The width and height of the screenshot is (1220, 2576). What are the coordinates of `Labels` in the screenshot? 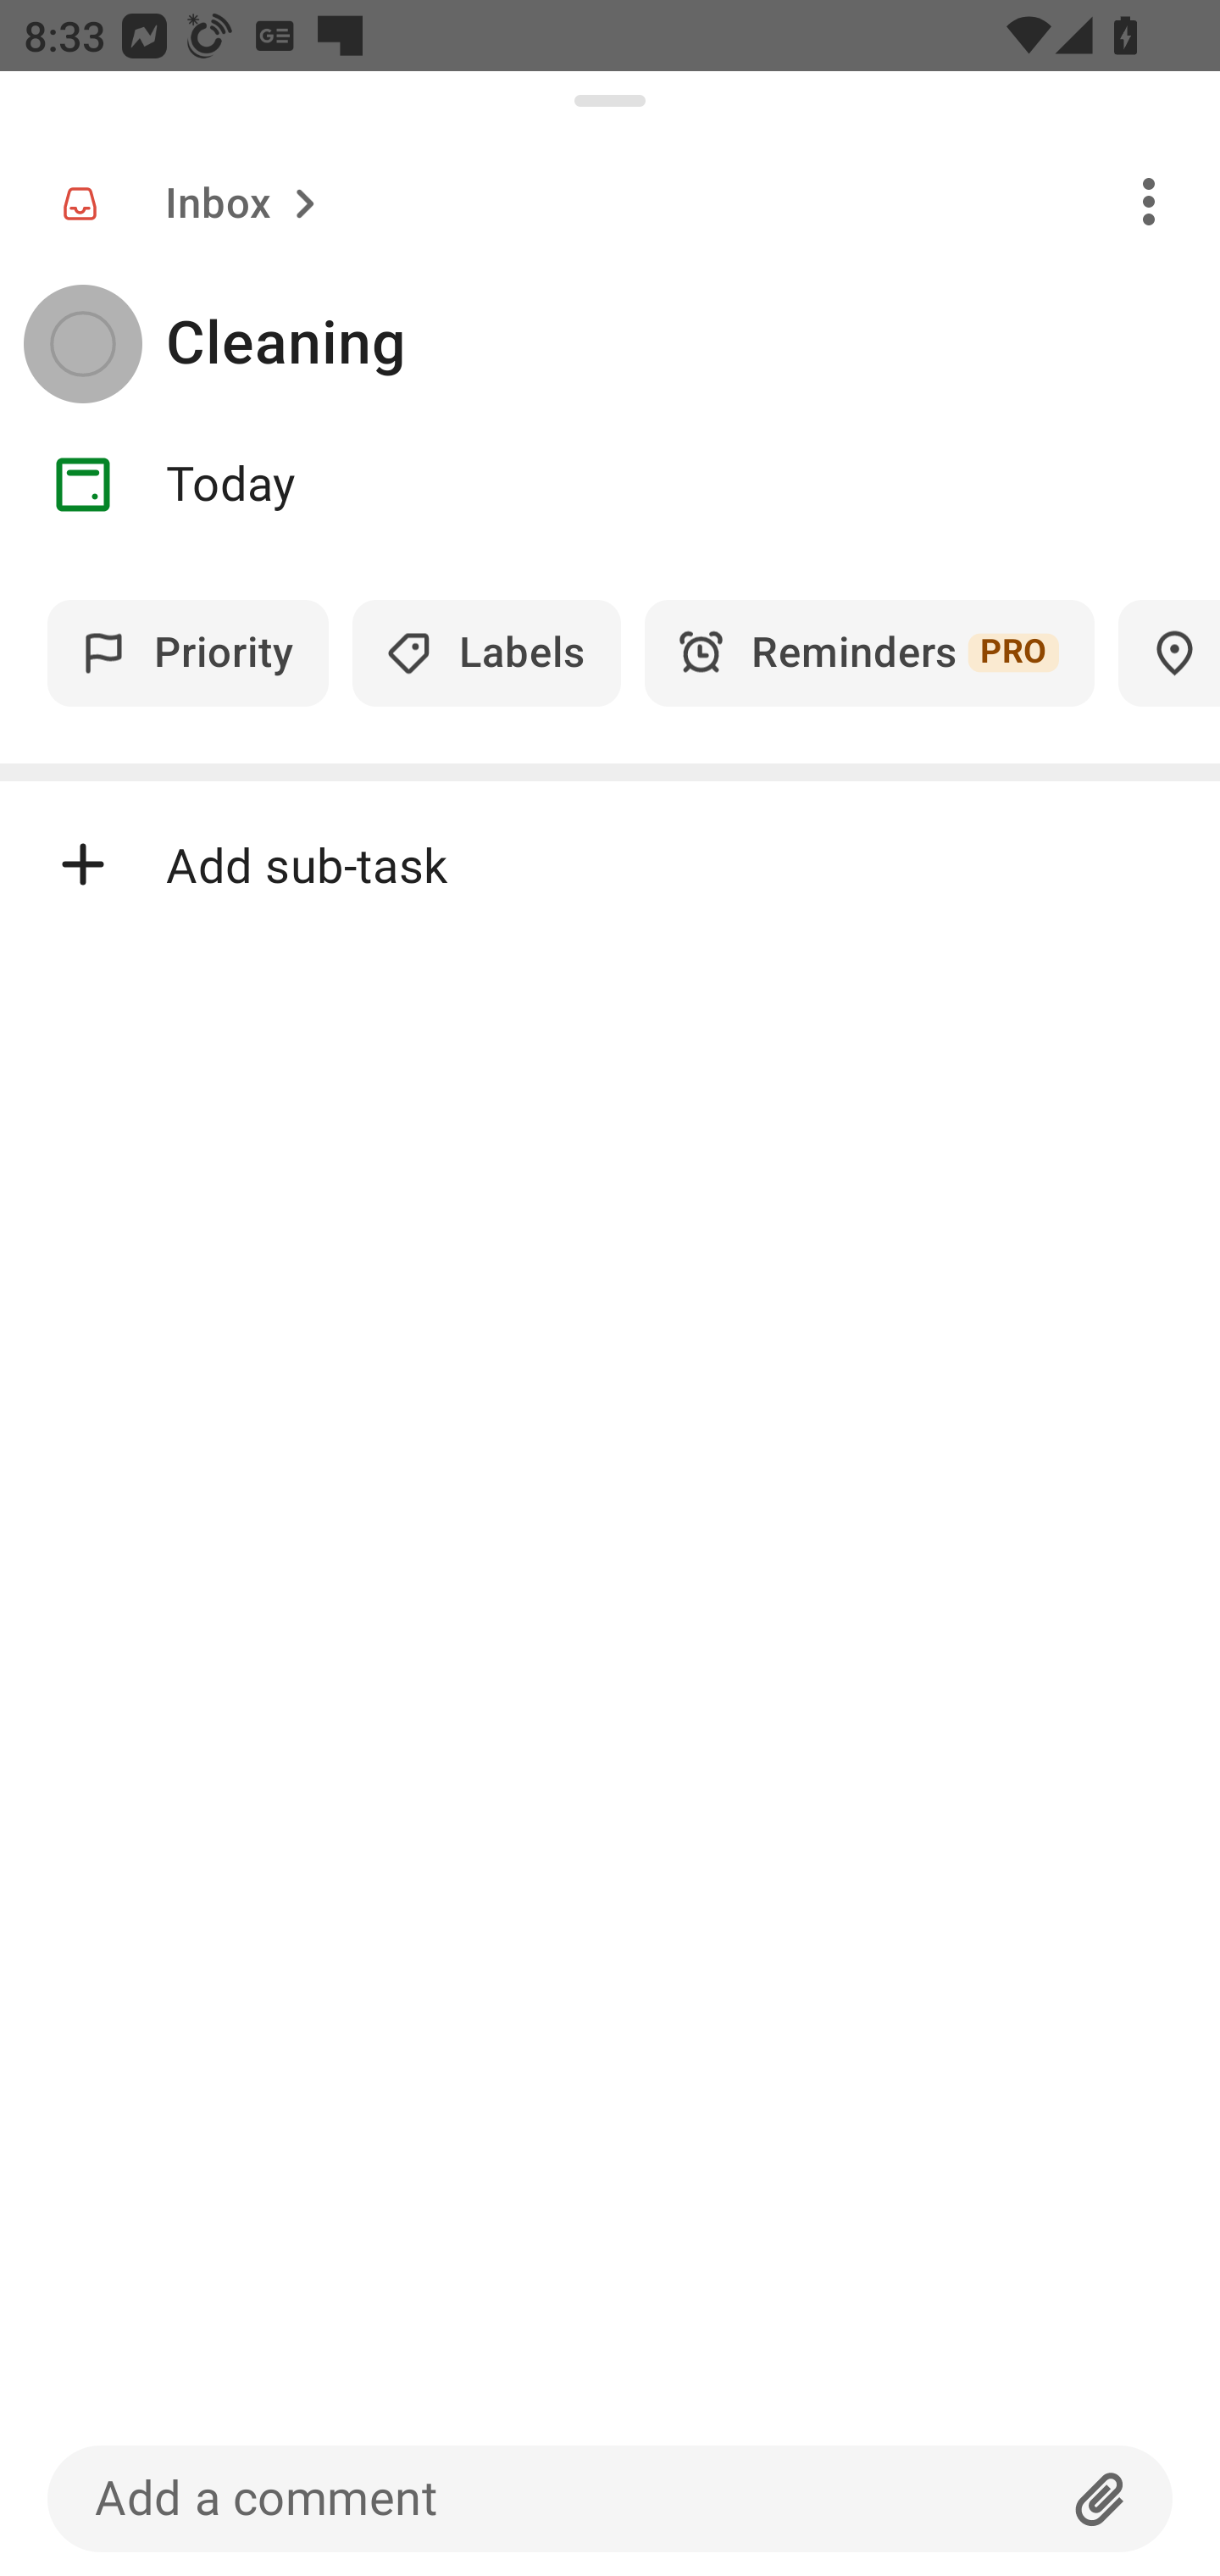 It's located at (486, 652).